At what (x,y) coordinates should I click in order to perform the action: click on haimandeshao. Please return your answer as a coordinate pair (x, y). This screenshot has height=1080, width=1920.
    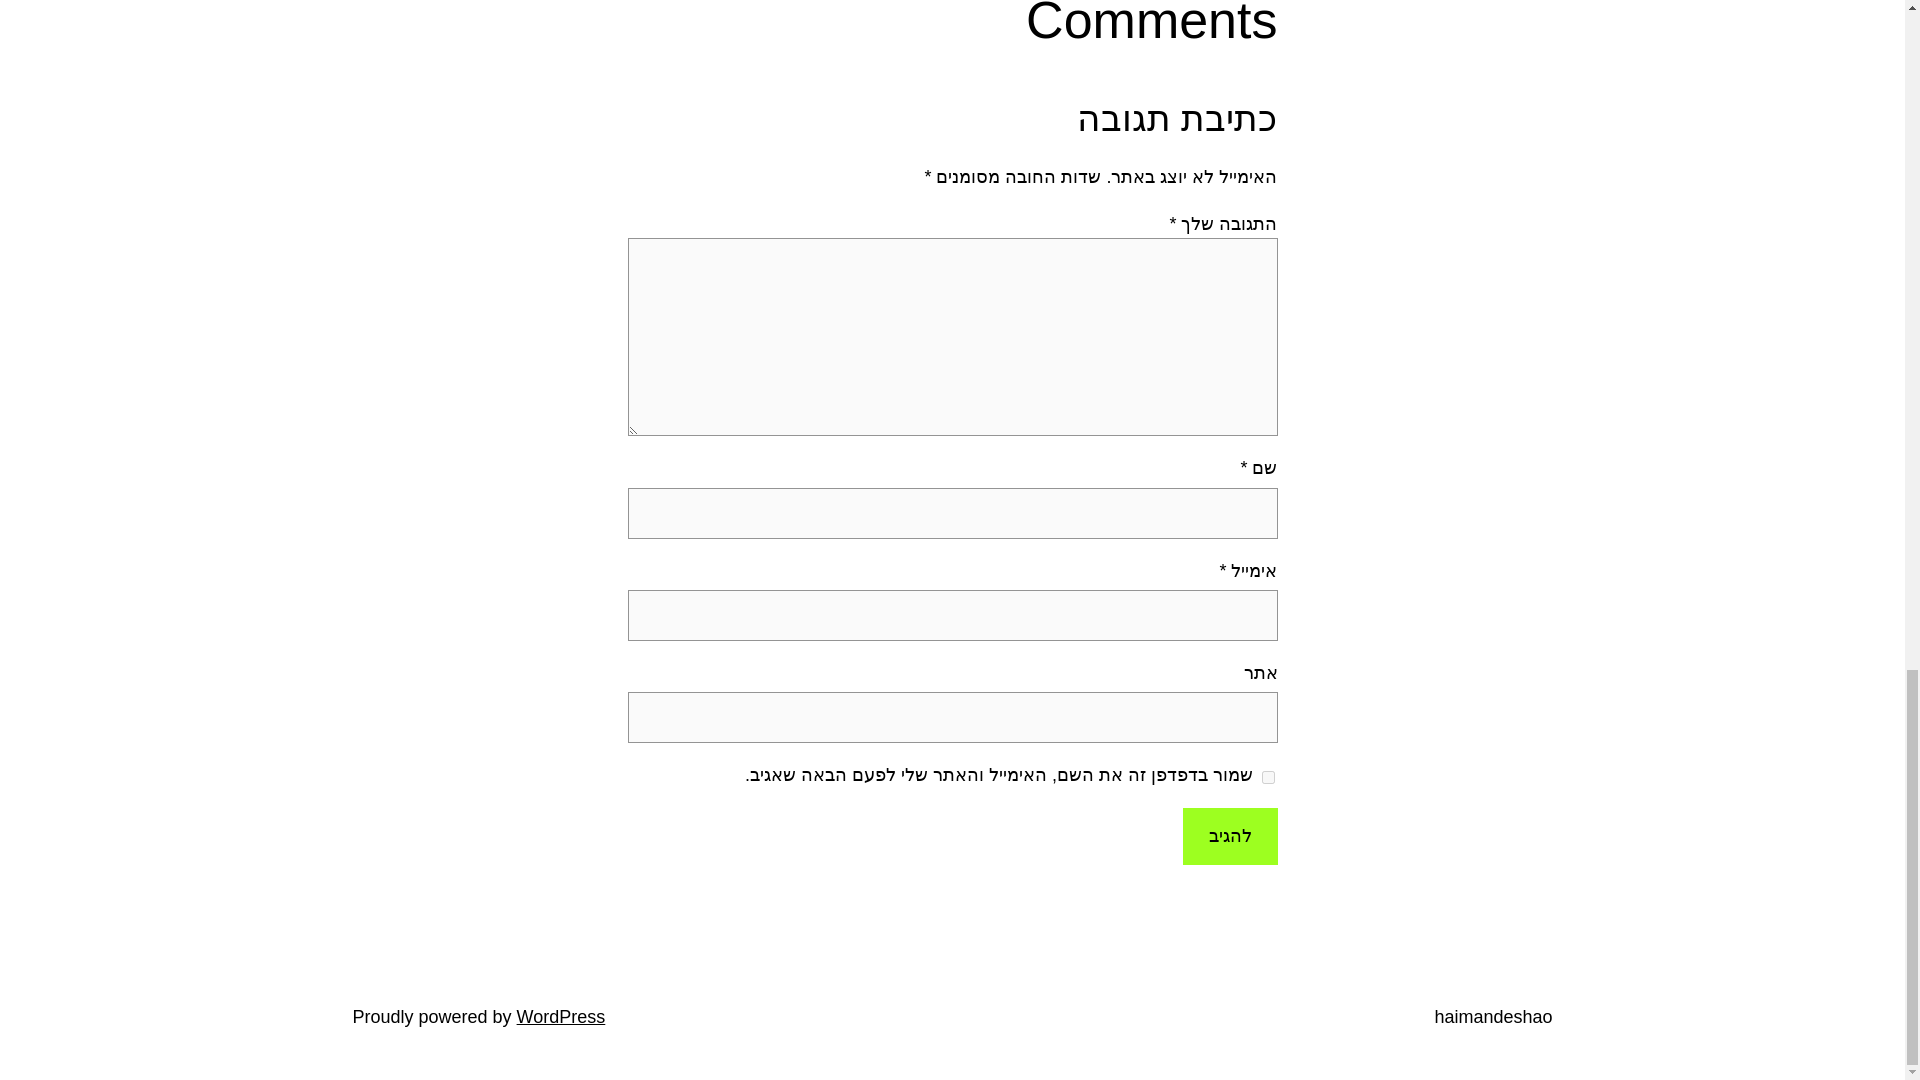
    Looking at the image, I should click on (1492, 1016).